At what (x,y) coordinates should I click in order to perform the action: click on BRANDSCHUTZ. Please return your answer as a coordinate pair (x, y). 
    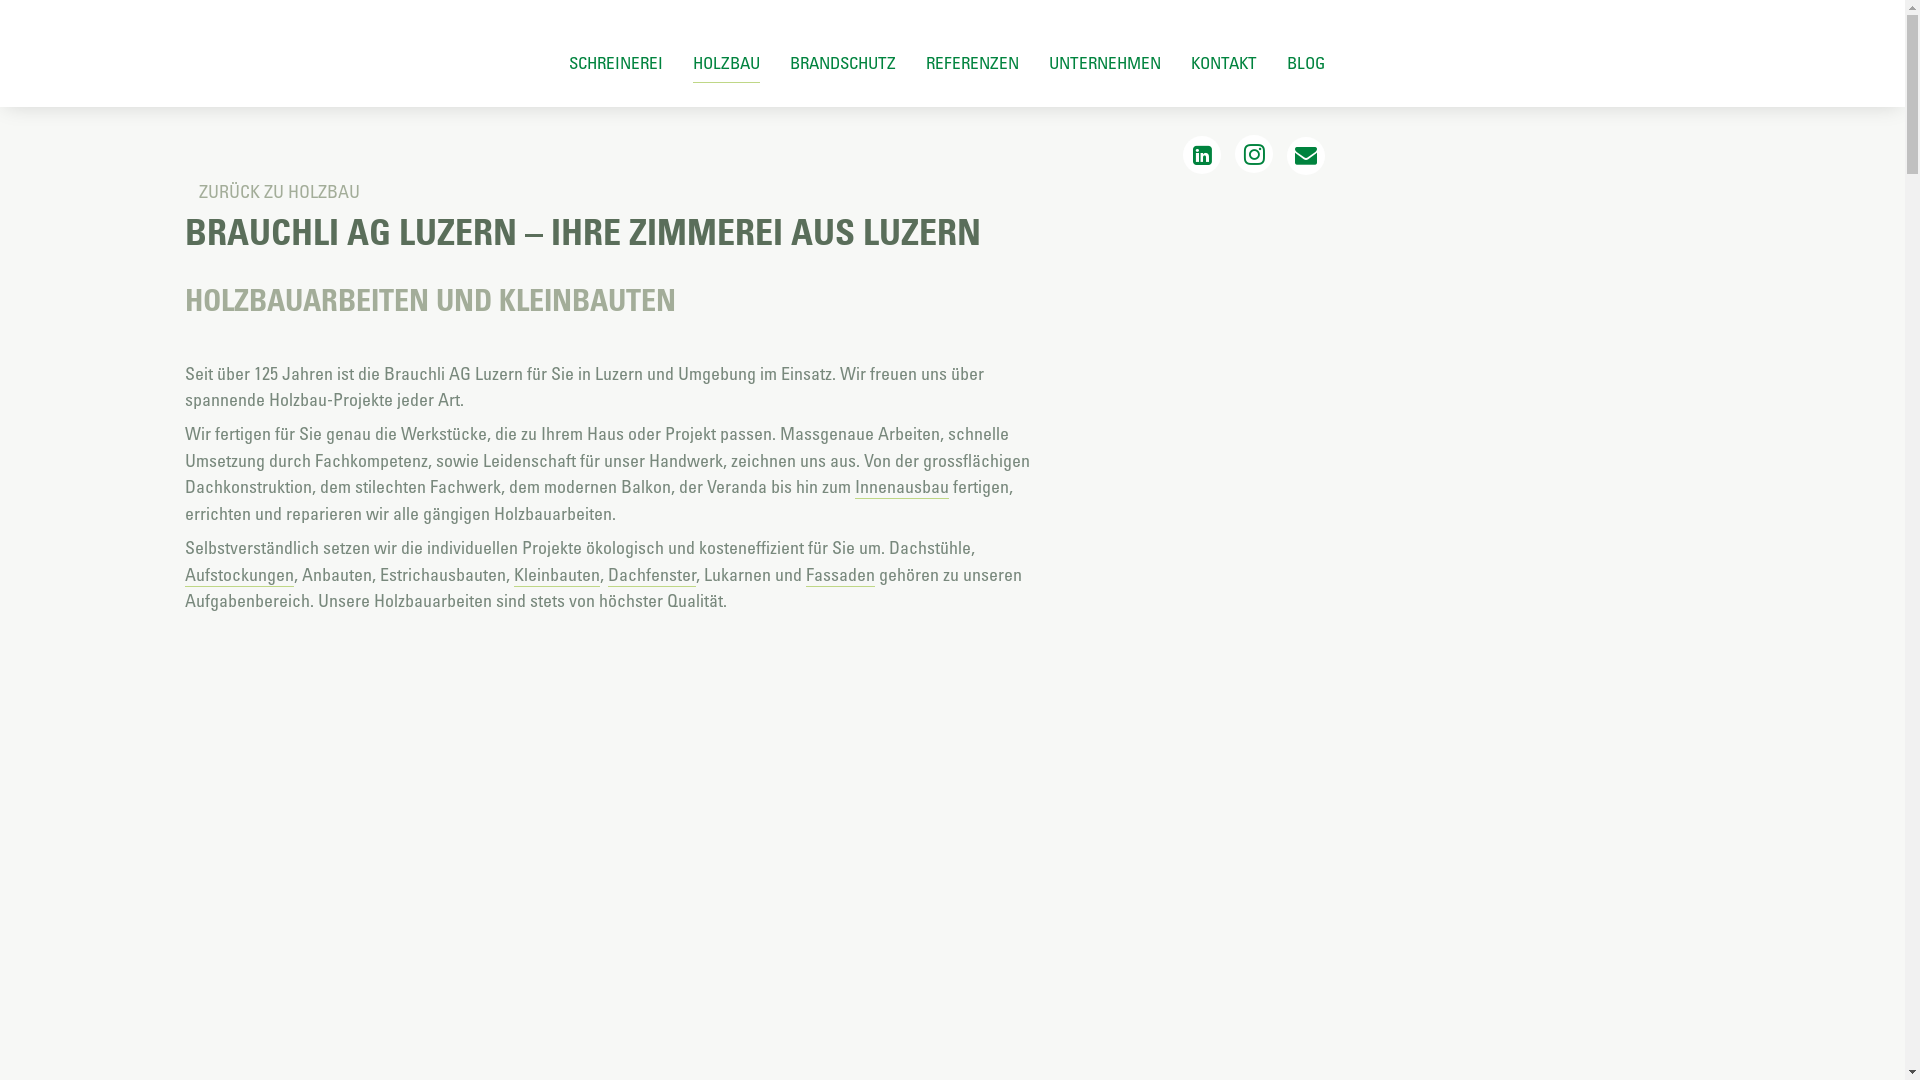
    Looking at the image, I should click on (843, 62).